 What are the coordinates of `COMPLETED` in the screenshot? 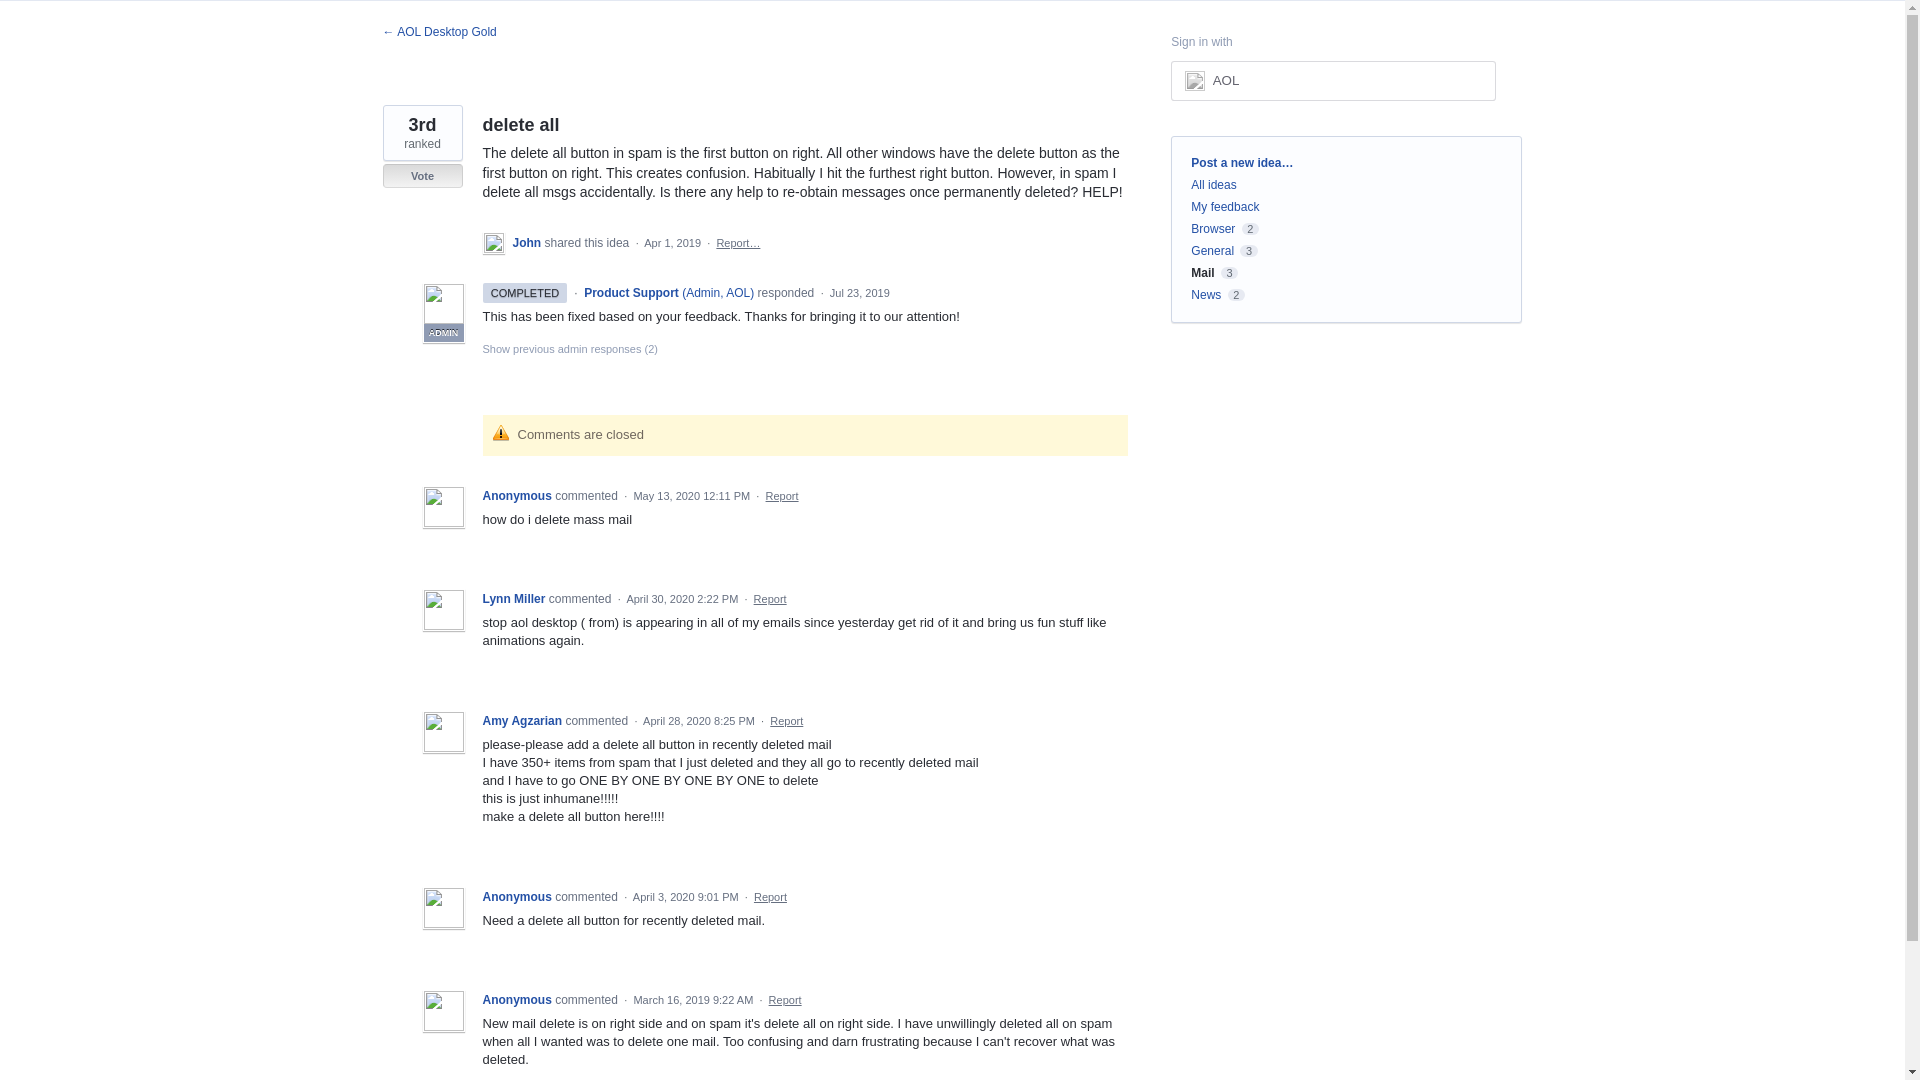 It's located at (524, 293).